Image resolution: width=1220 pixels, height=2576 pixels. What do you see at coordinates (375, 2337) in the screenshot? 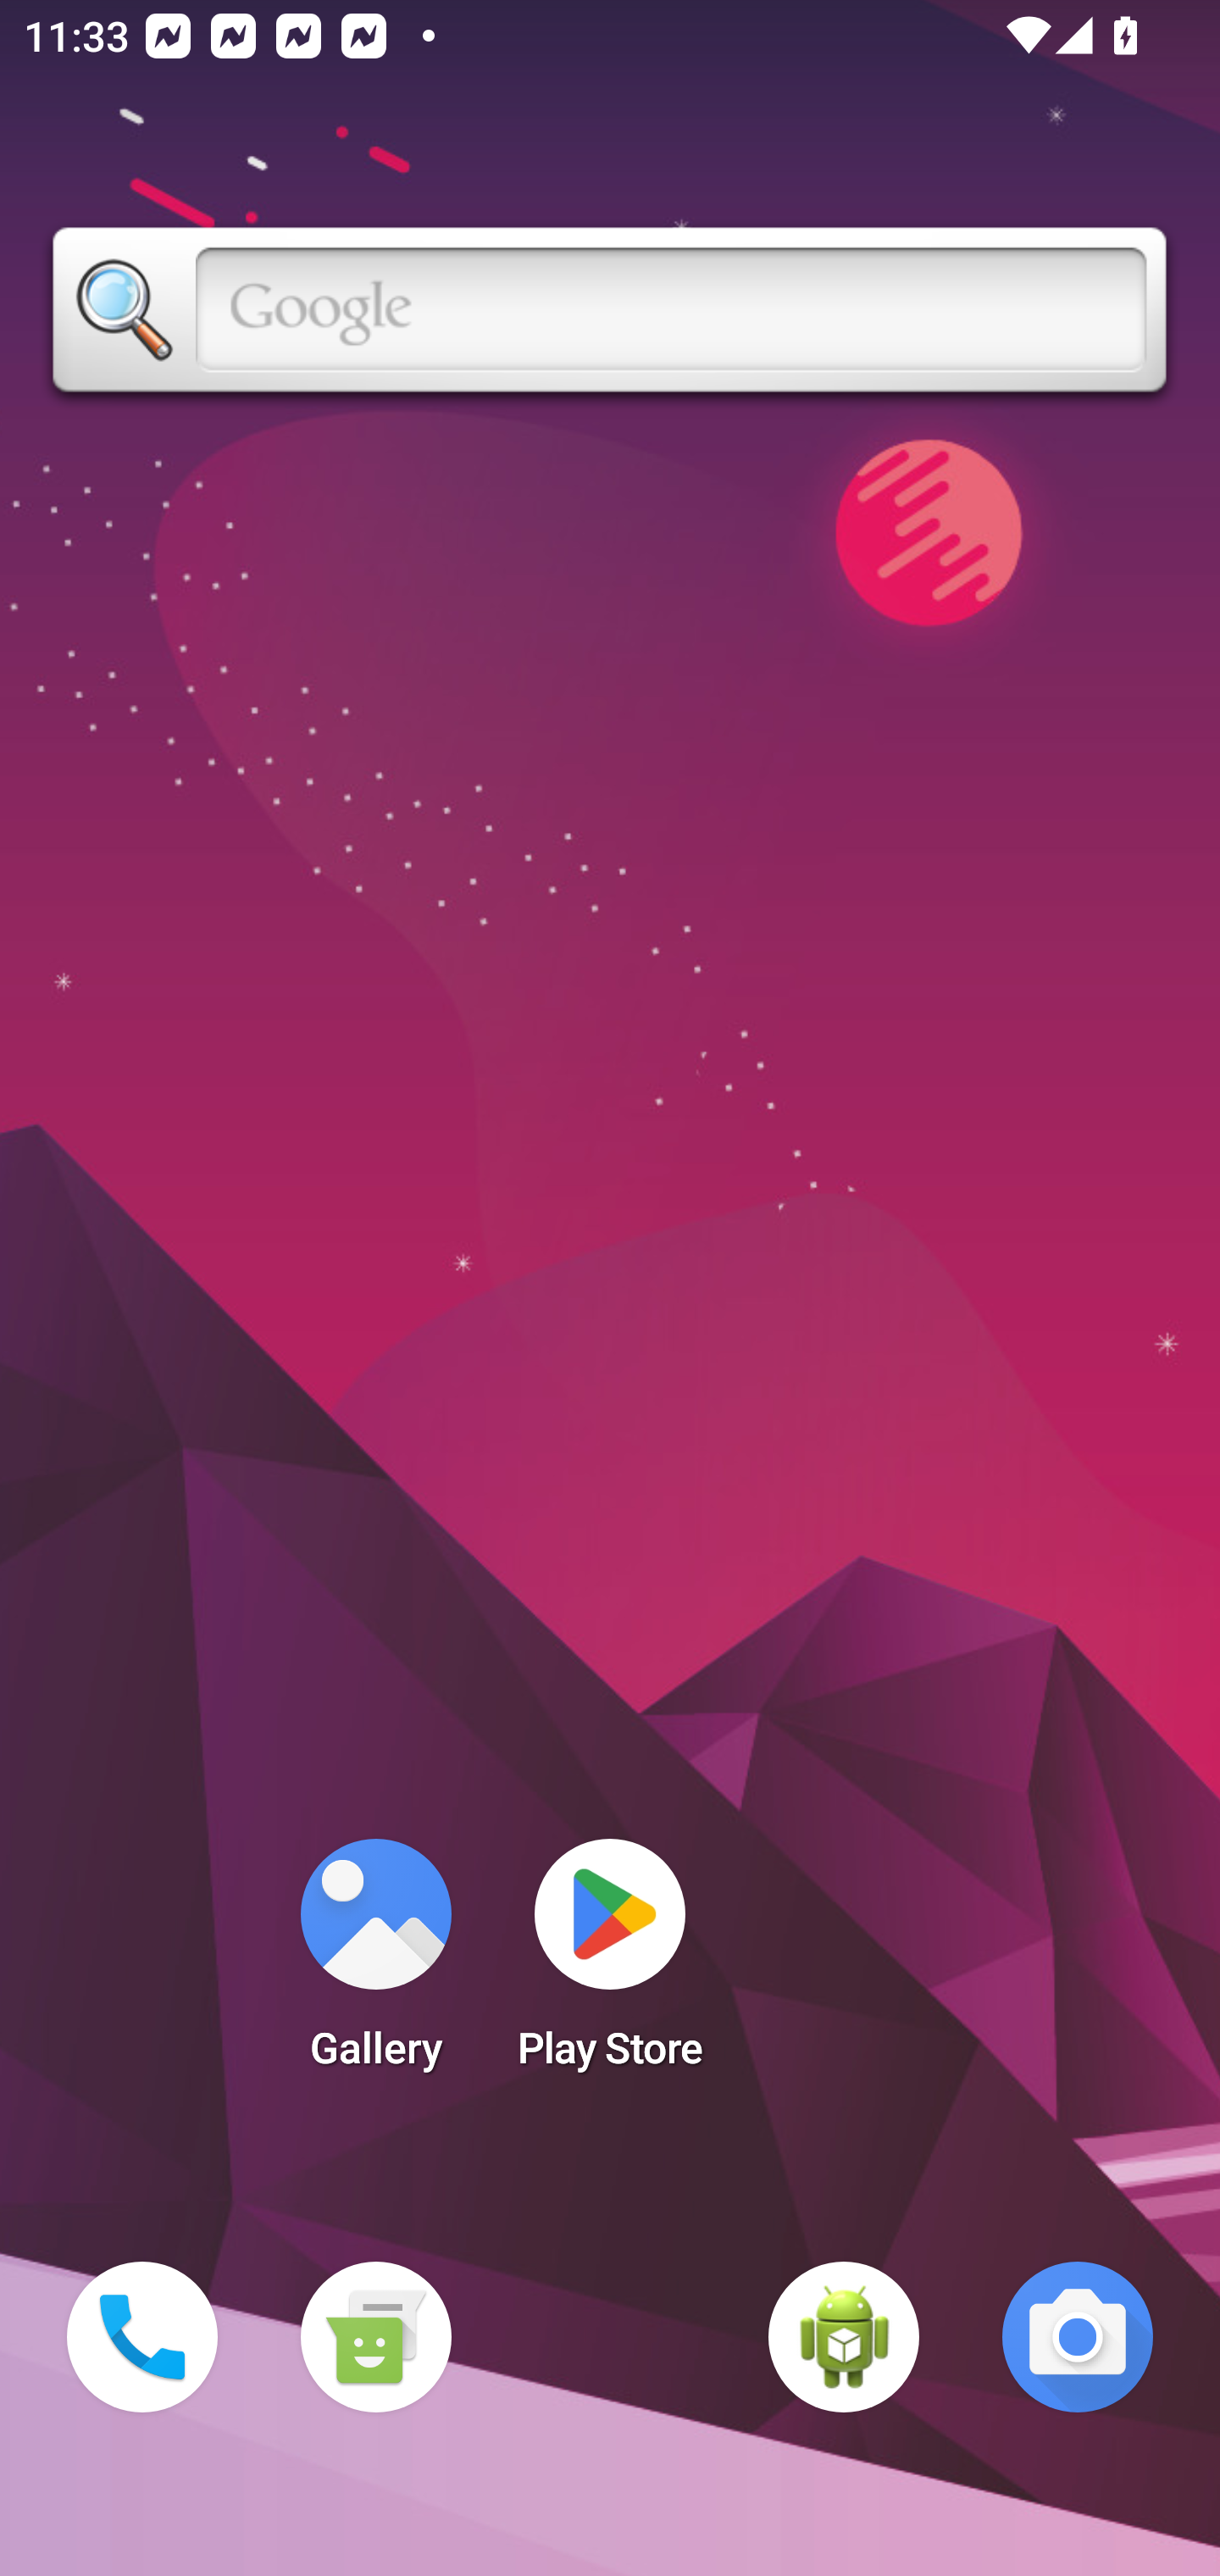
I see `Messaging` at bounding box center [375, 2337].